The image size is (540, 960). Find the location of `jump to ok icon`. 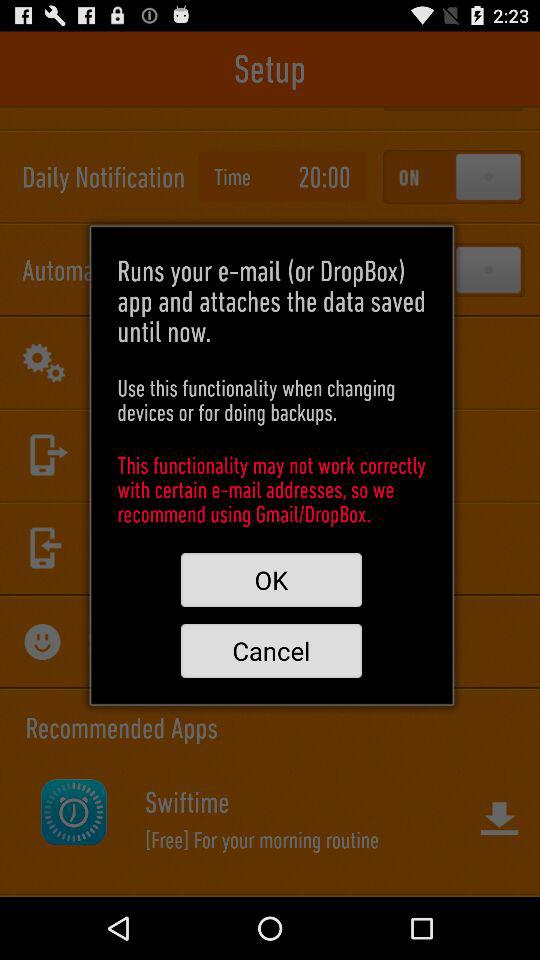

jump to ok icon is located at coordinates (271, 580).